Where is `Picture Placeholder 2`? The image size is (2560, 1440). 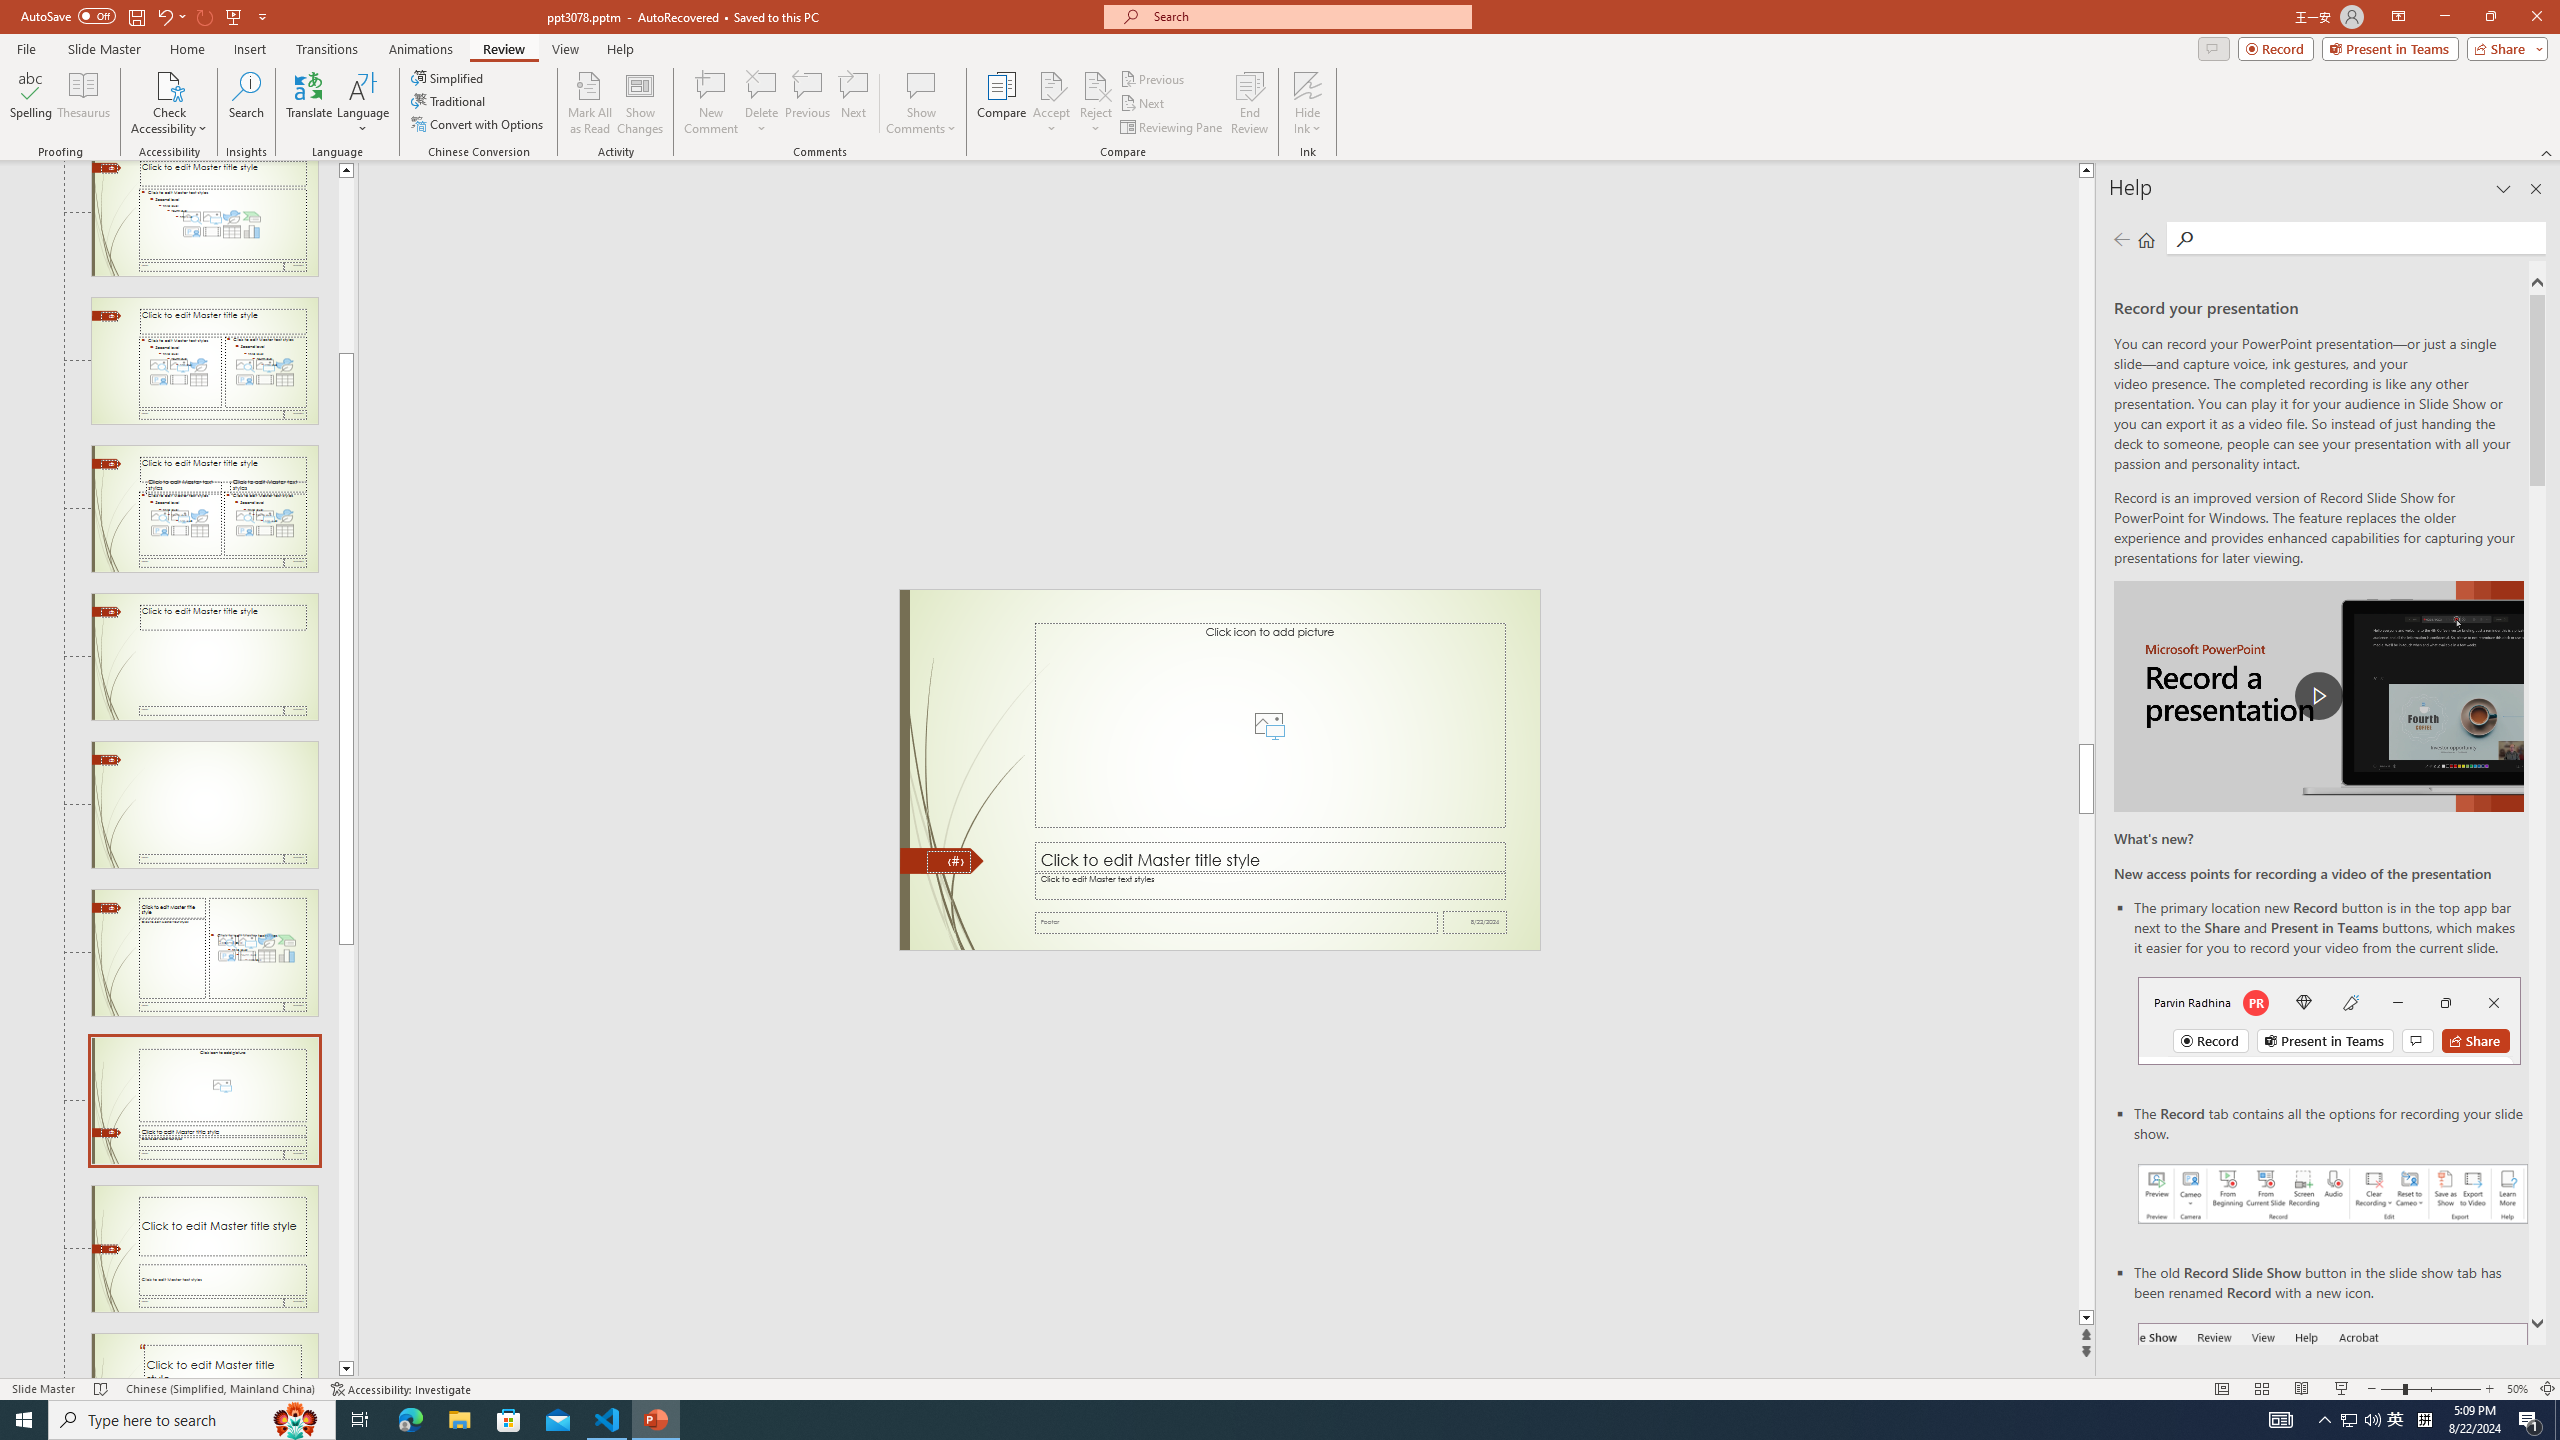
Picture Placeholder 2 is located at coordinates (1270, 725).